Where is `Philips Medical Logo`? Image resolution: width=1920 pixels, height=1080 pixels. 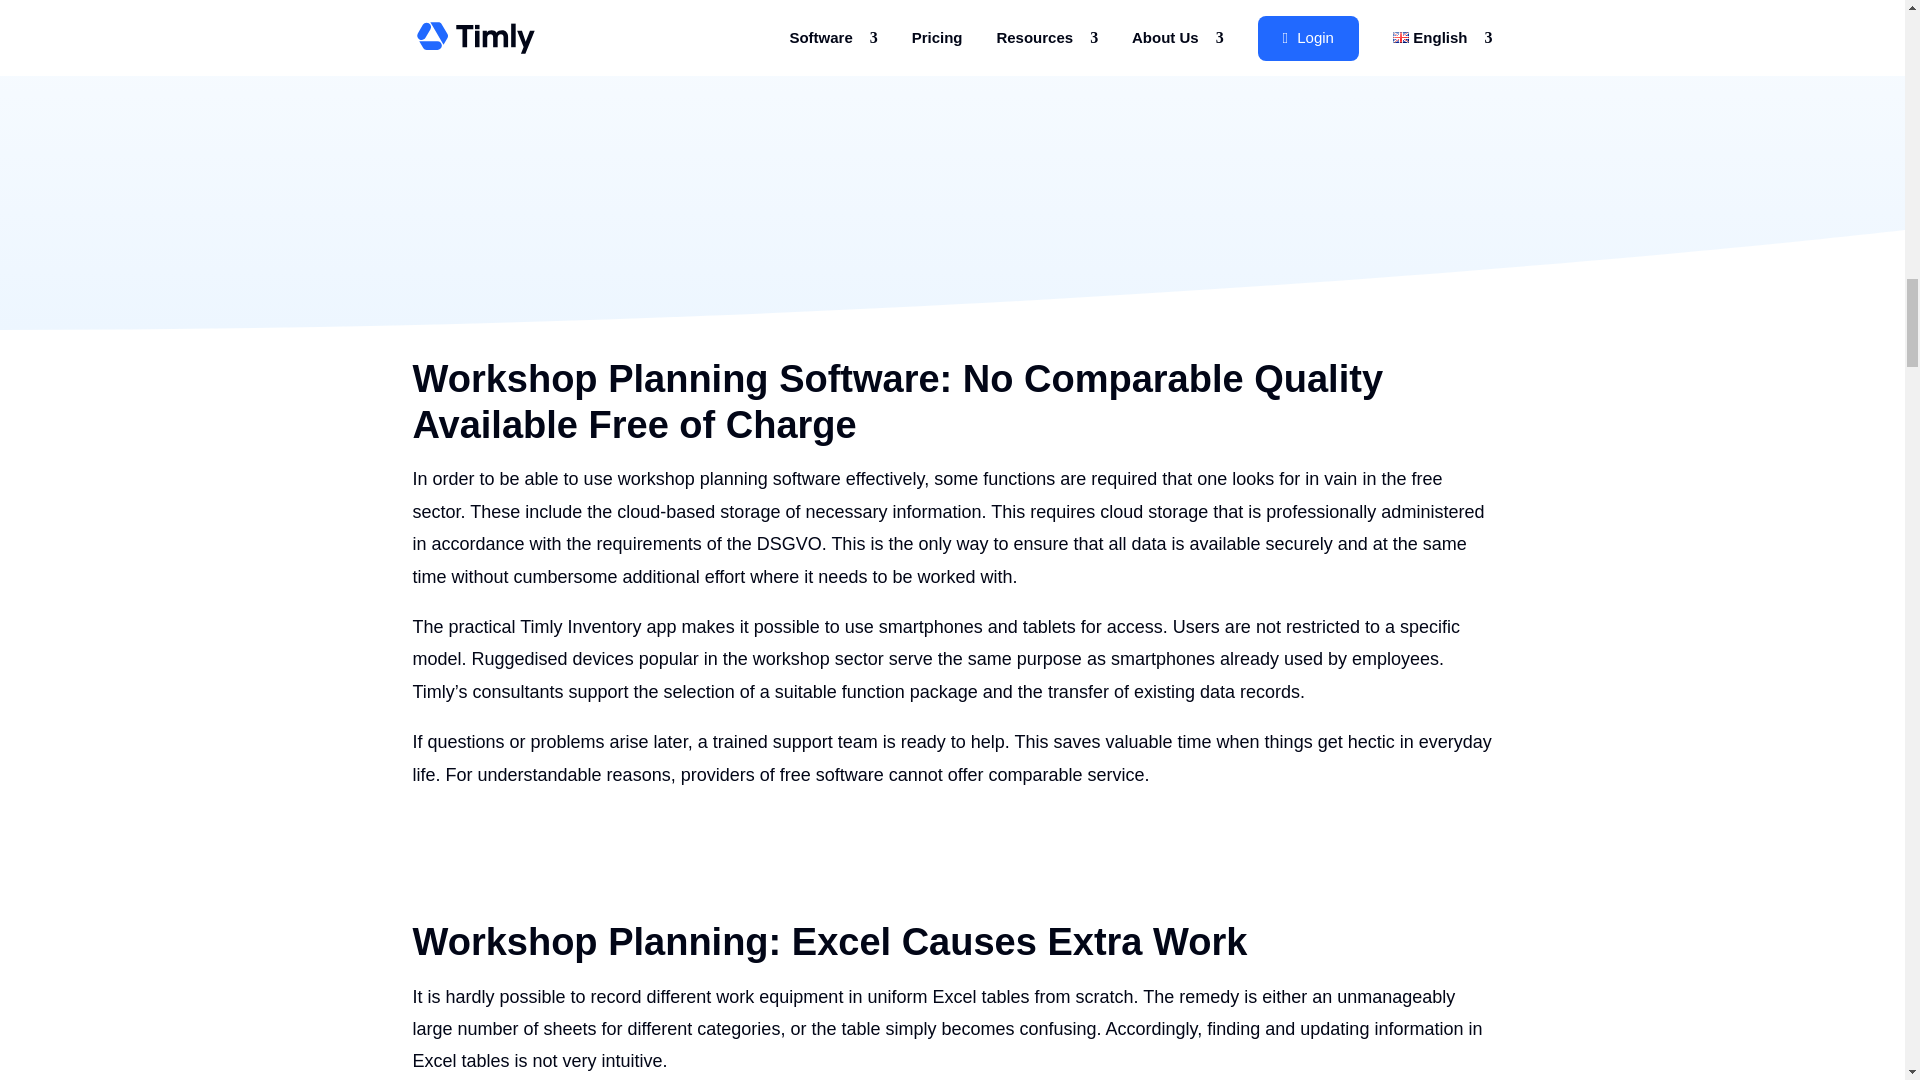 Philips Medical Logo is located at coordinates (810, 150).